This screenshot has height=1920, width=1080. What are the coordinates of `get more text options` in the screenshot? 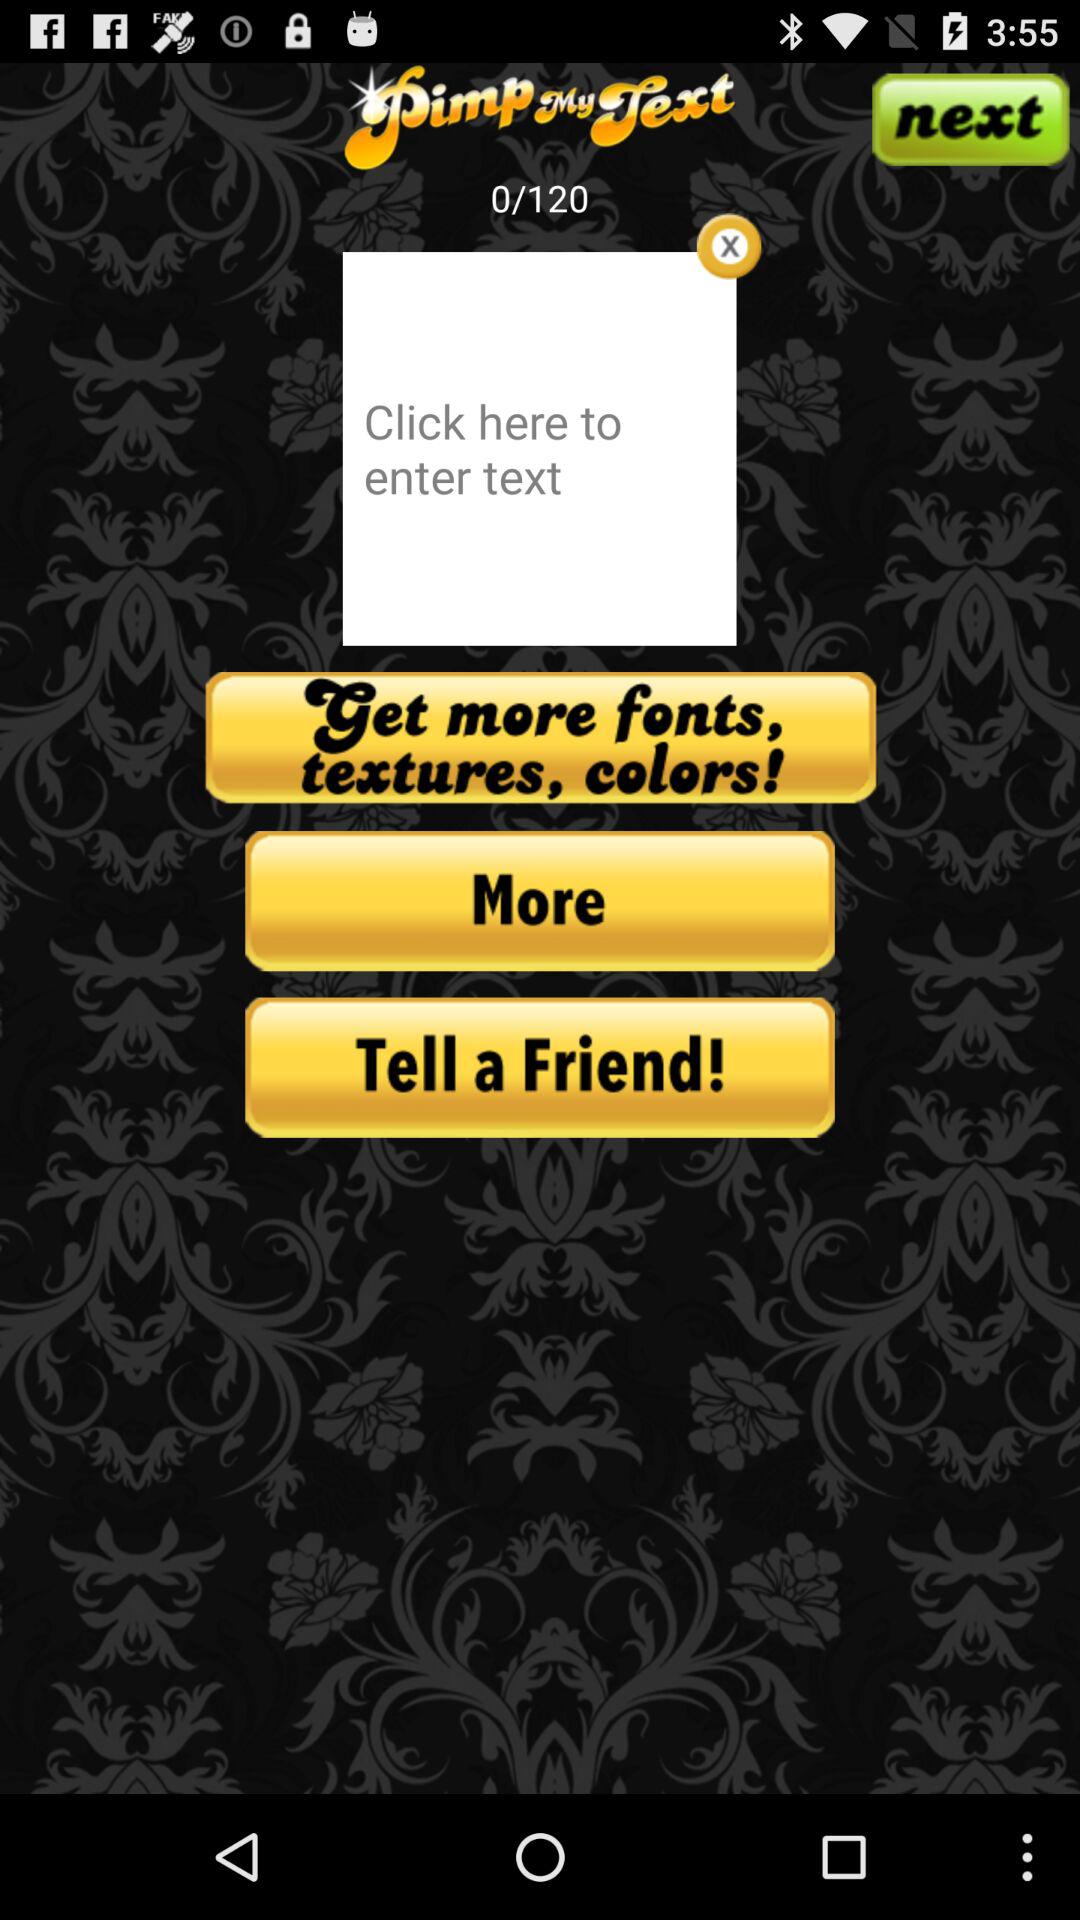 It's located at (540, 738).